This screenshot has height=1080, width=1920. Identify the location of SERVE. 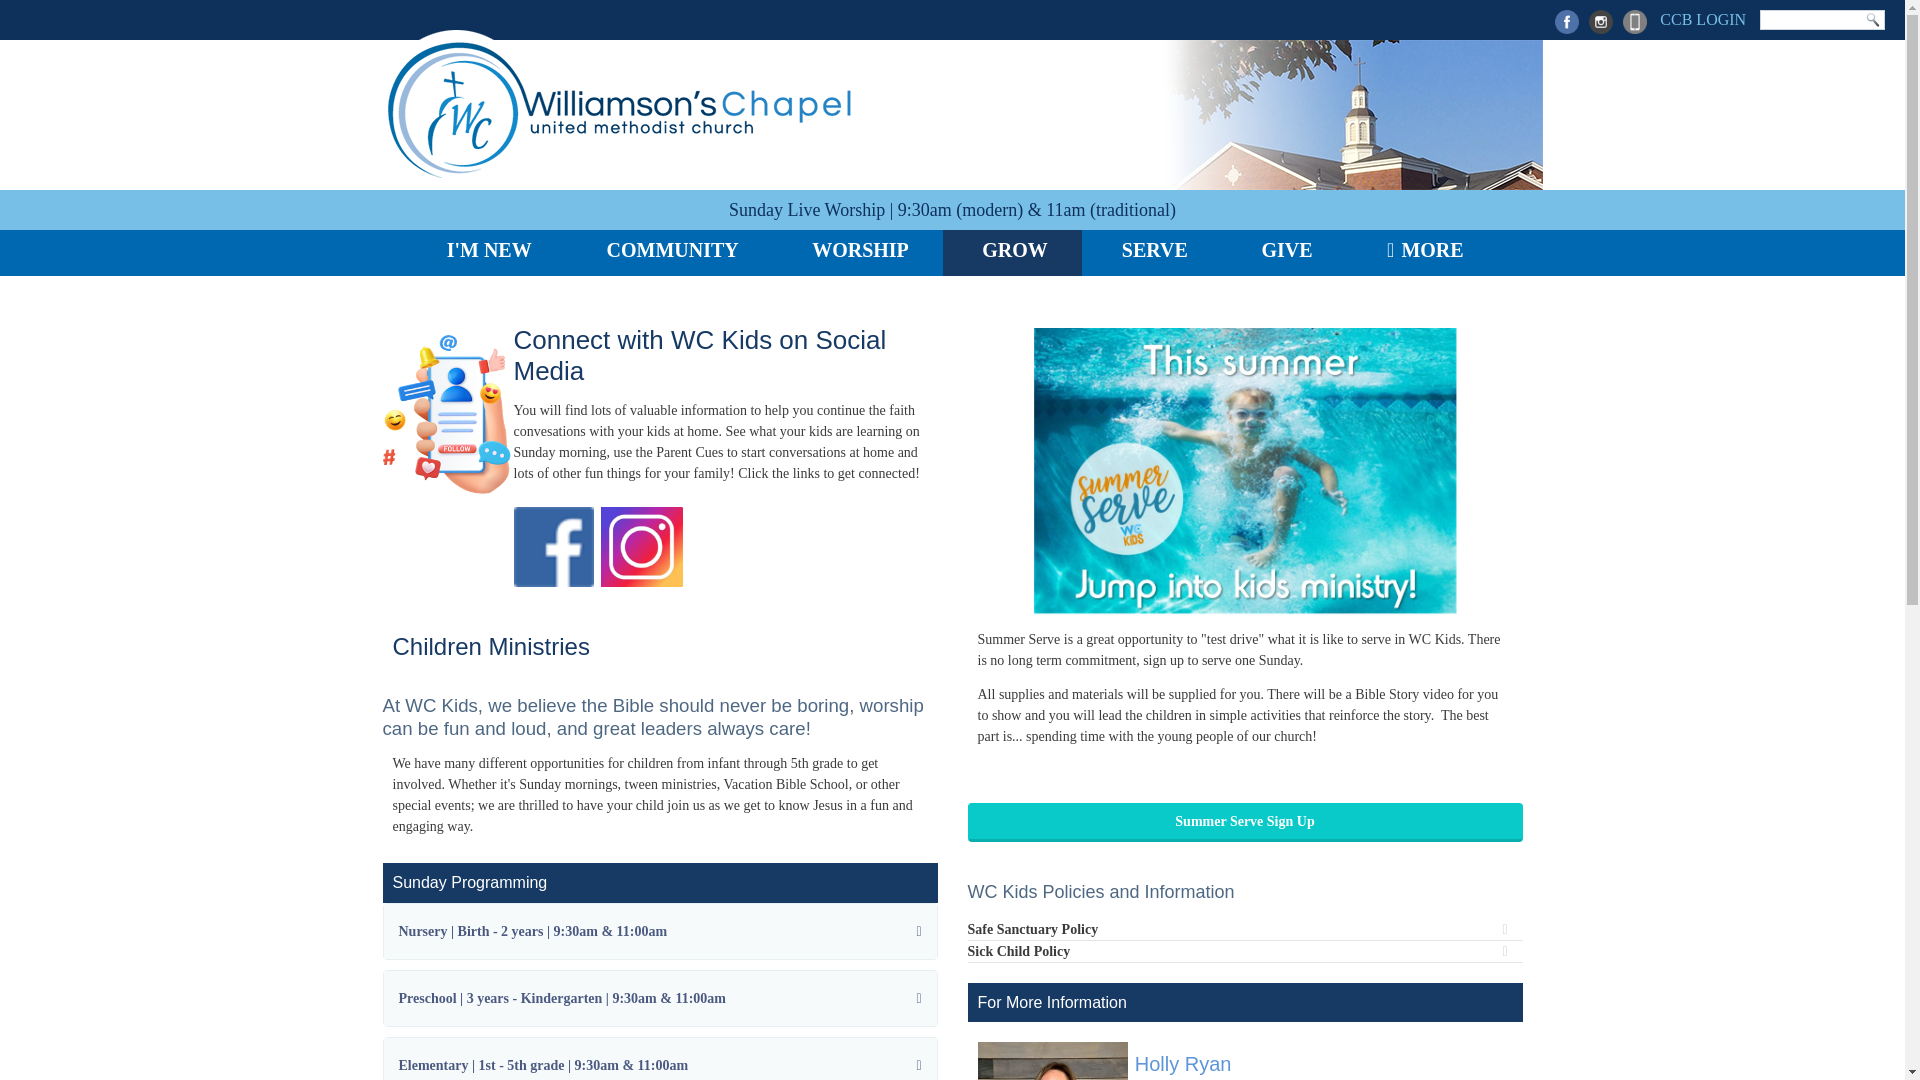
(1152, 253).